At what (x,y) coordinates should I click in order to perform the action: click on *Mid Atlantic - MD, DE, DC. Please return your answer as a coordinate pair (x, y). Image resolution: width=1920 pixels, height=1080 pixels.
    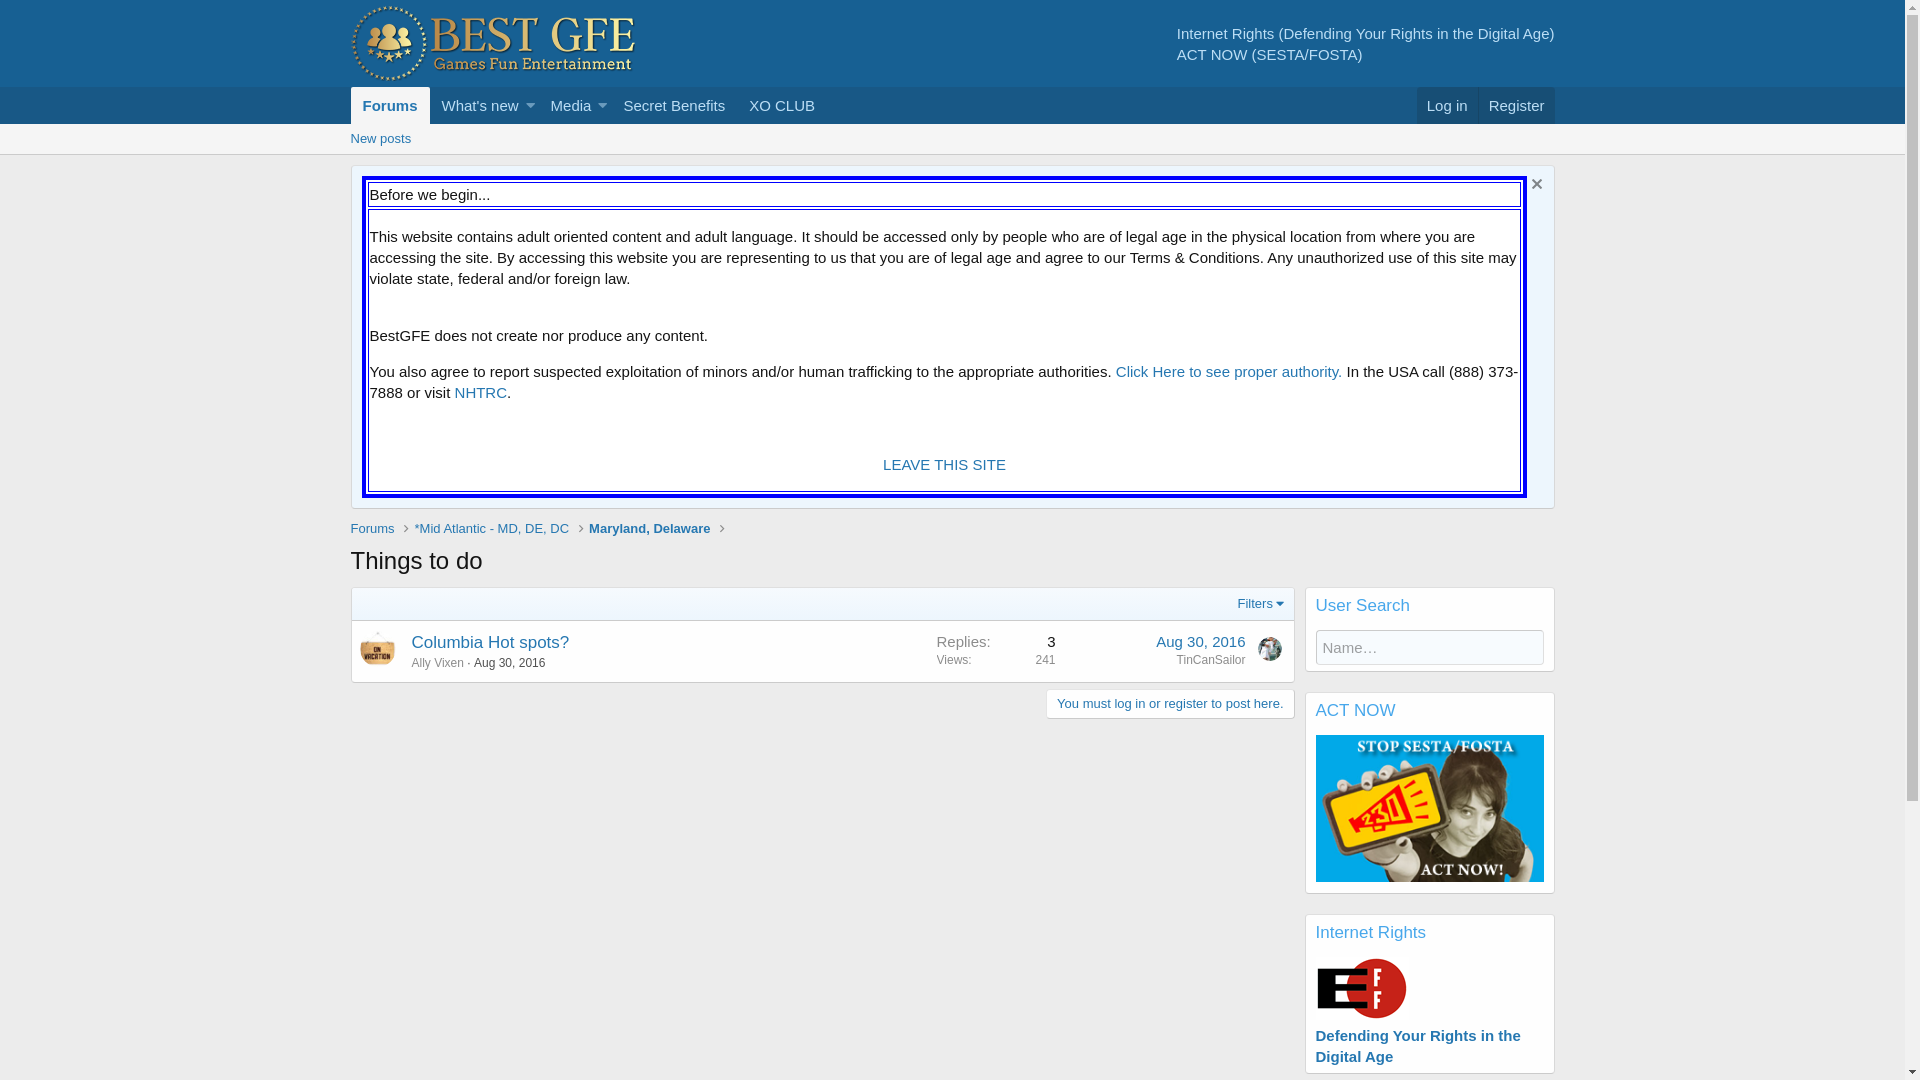
    Looking at the image, I should click on (492, 529).